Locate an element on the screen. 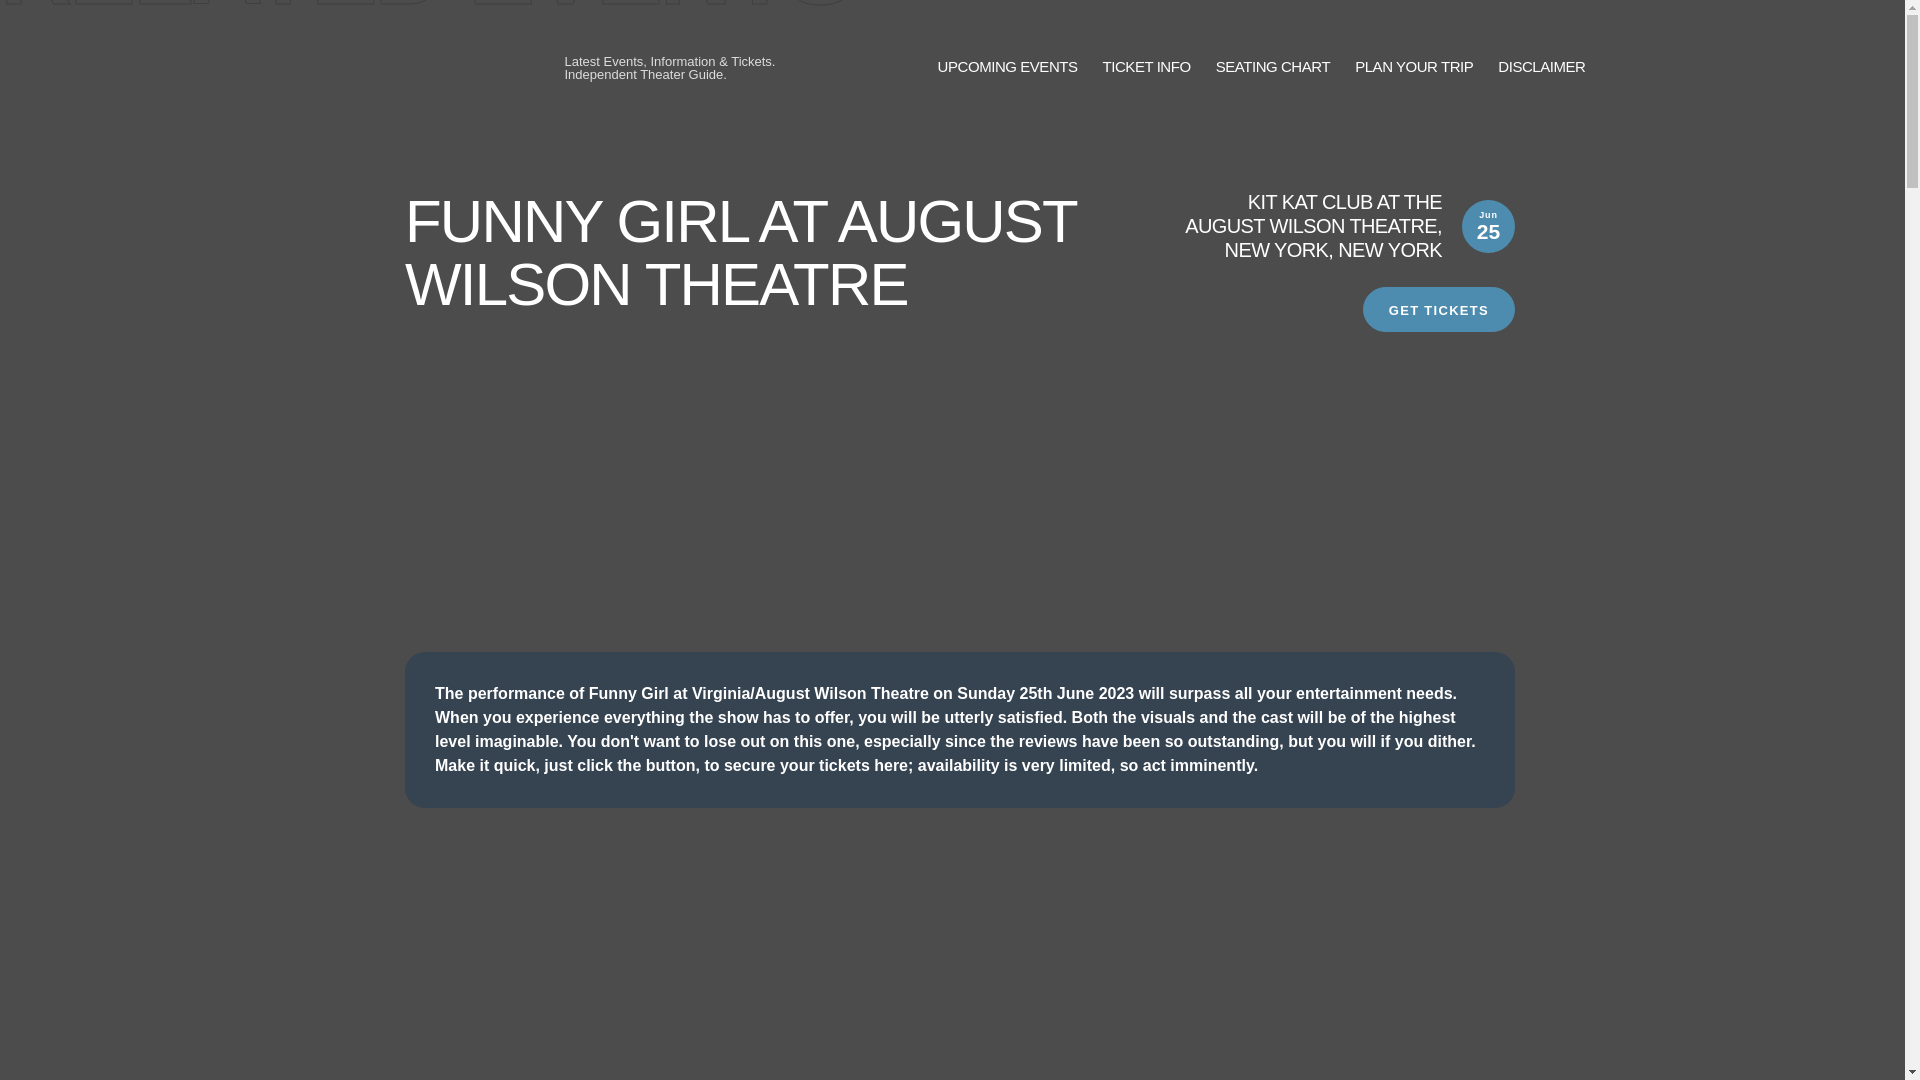  SEATING CHART is located at coordinates (1272, 67).